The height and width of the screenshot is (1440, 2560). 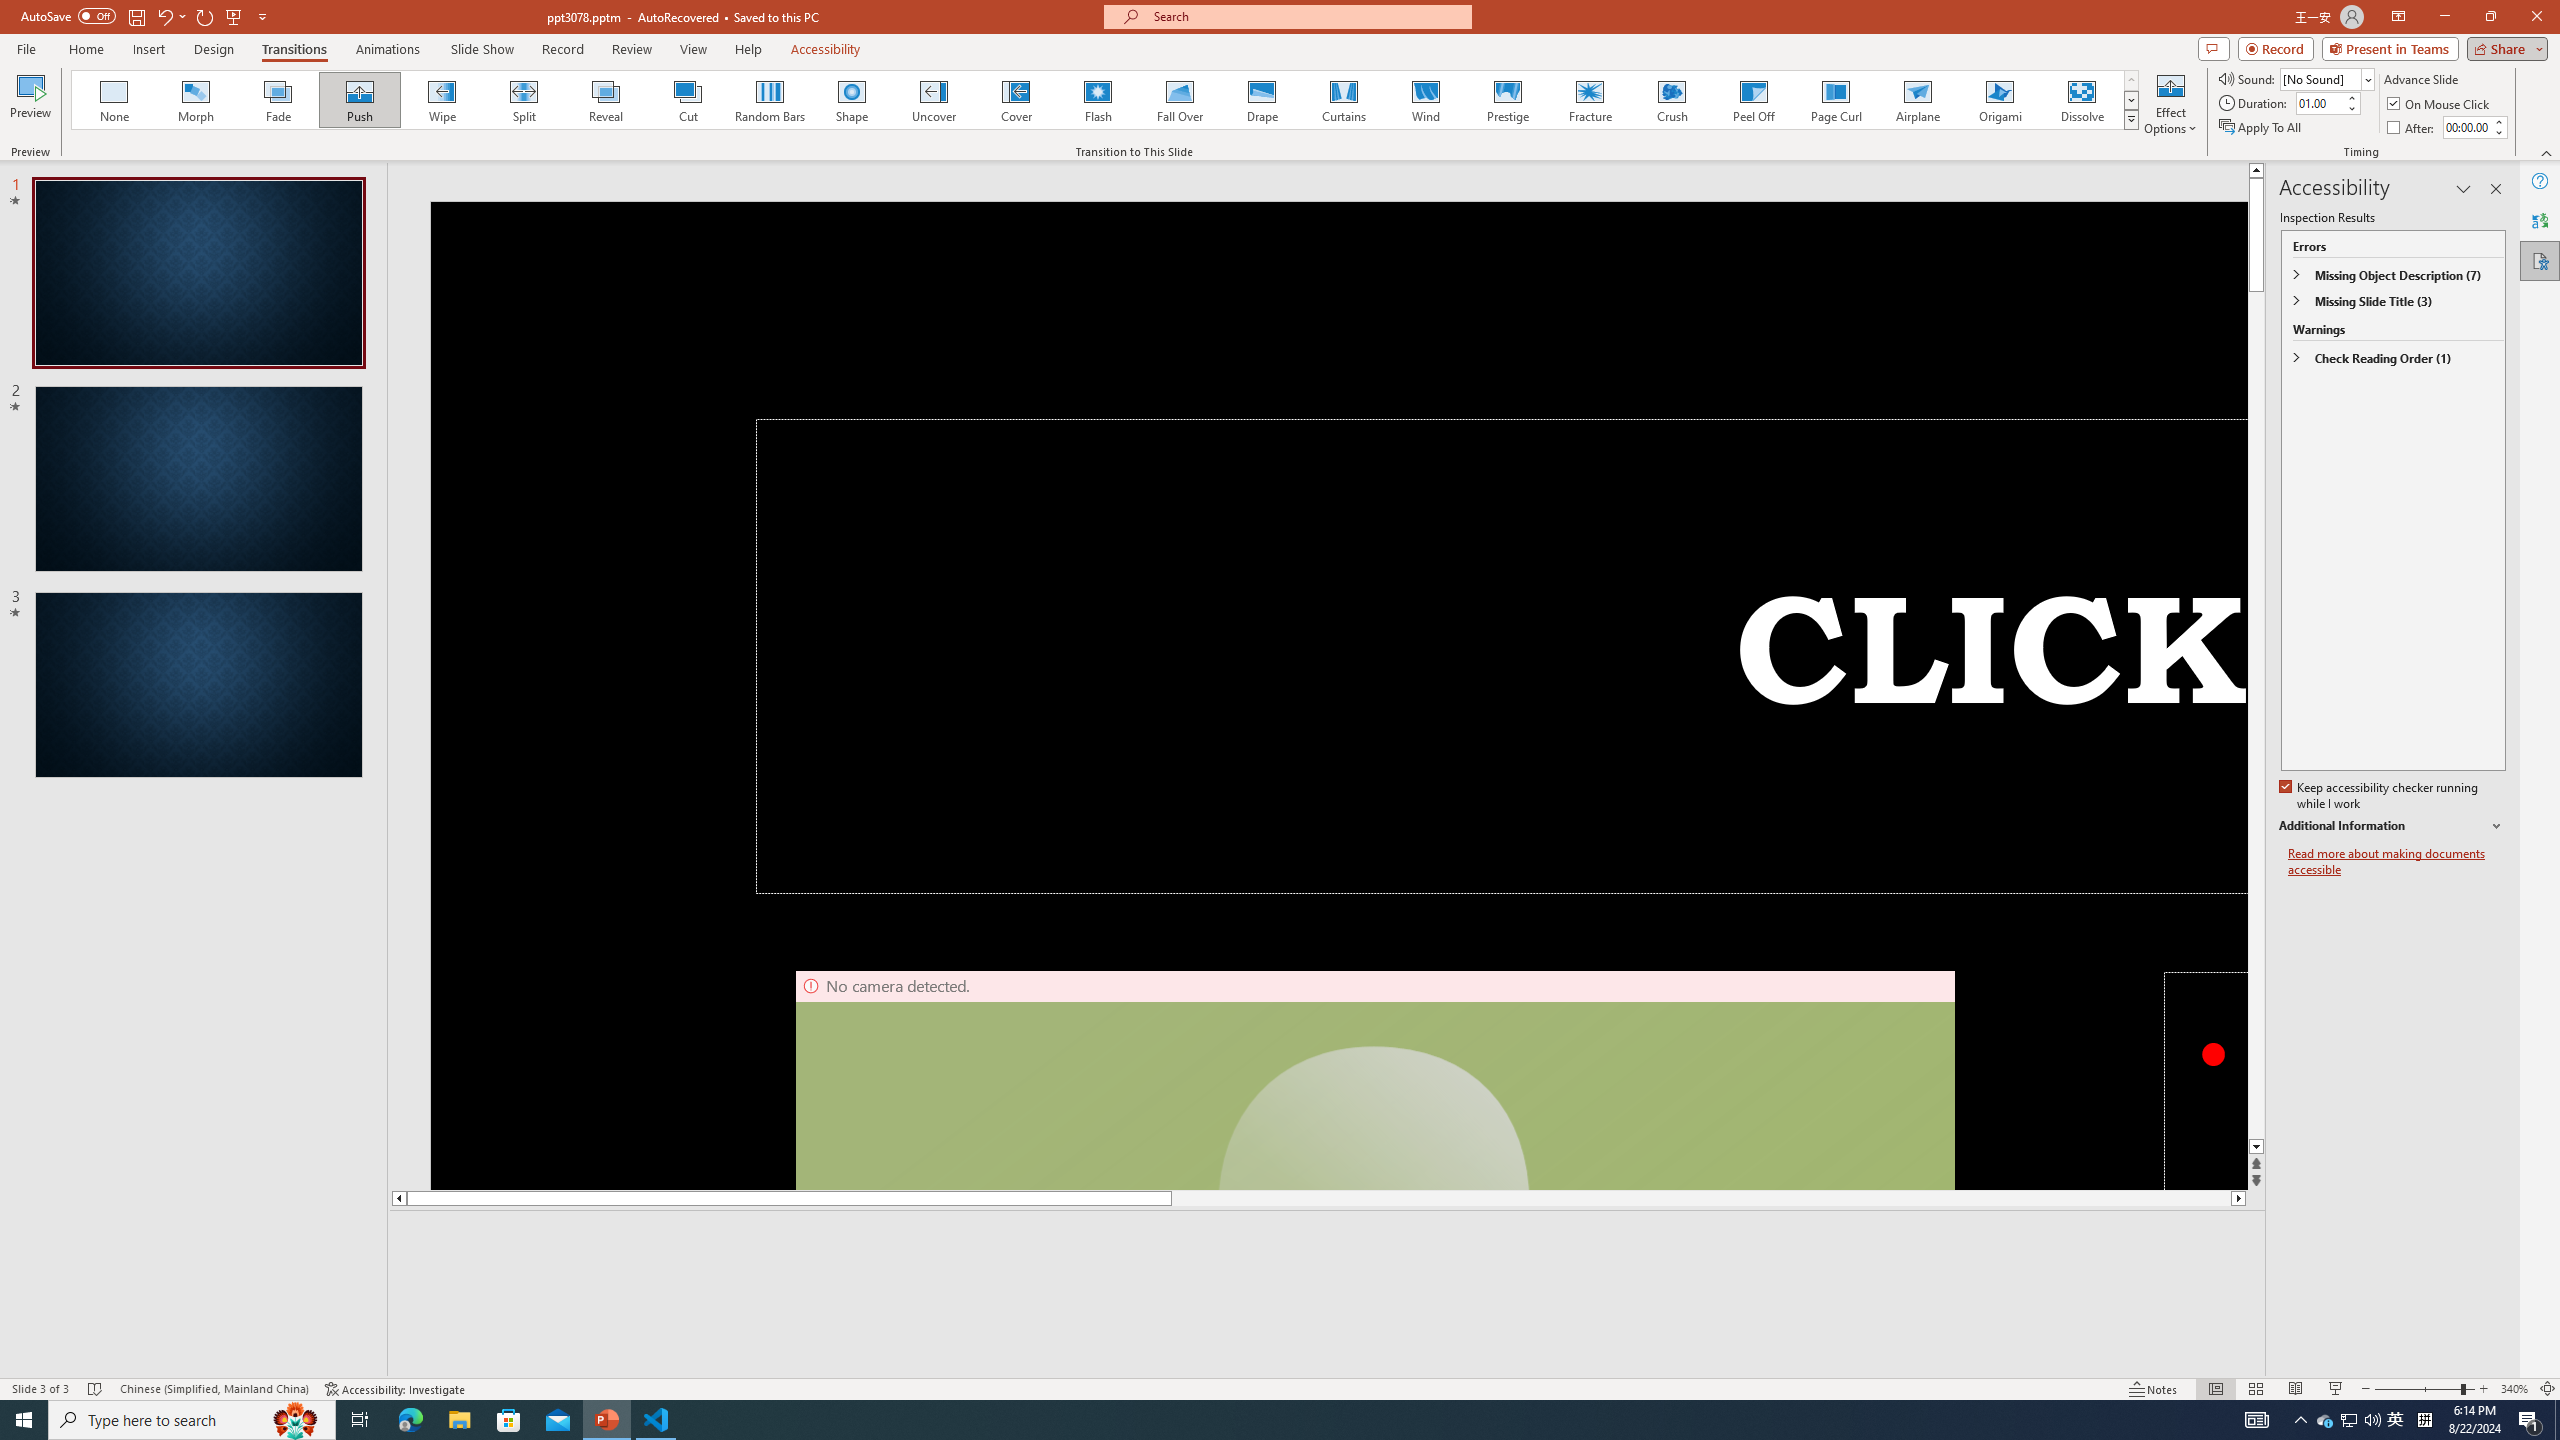 What do you see at coordinates (1425, 100) in the screenshot?
I see `Wind` at bounding box center [1425, 100].